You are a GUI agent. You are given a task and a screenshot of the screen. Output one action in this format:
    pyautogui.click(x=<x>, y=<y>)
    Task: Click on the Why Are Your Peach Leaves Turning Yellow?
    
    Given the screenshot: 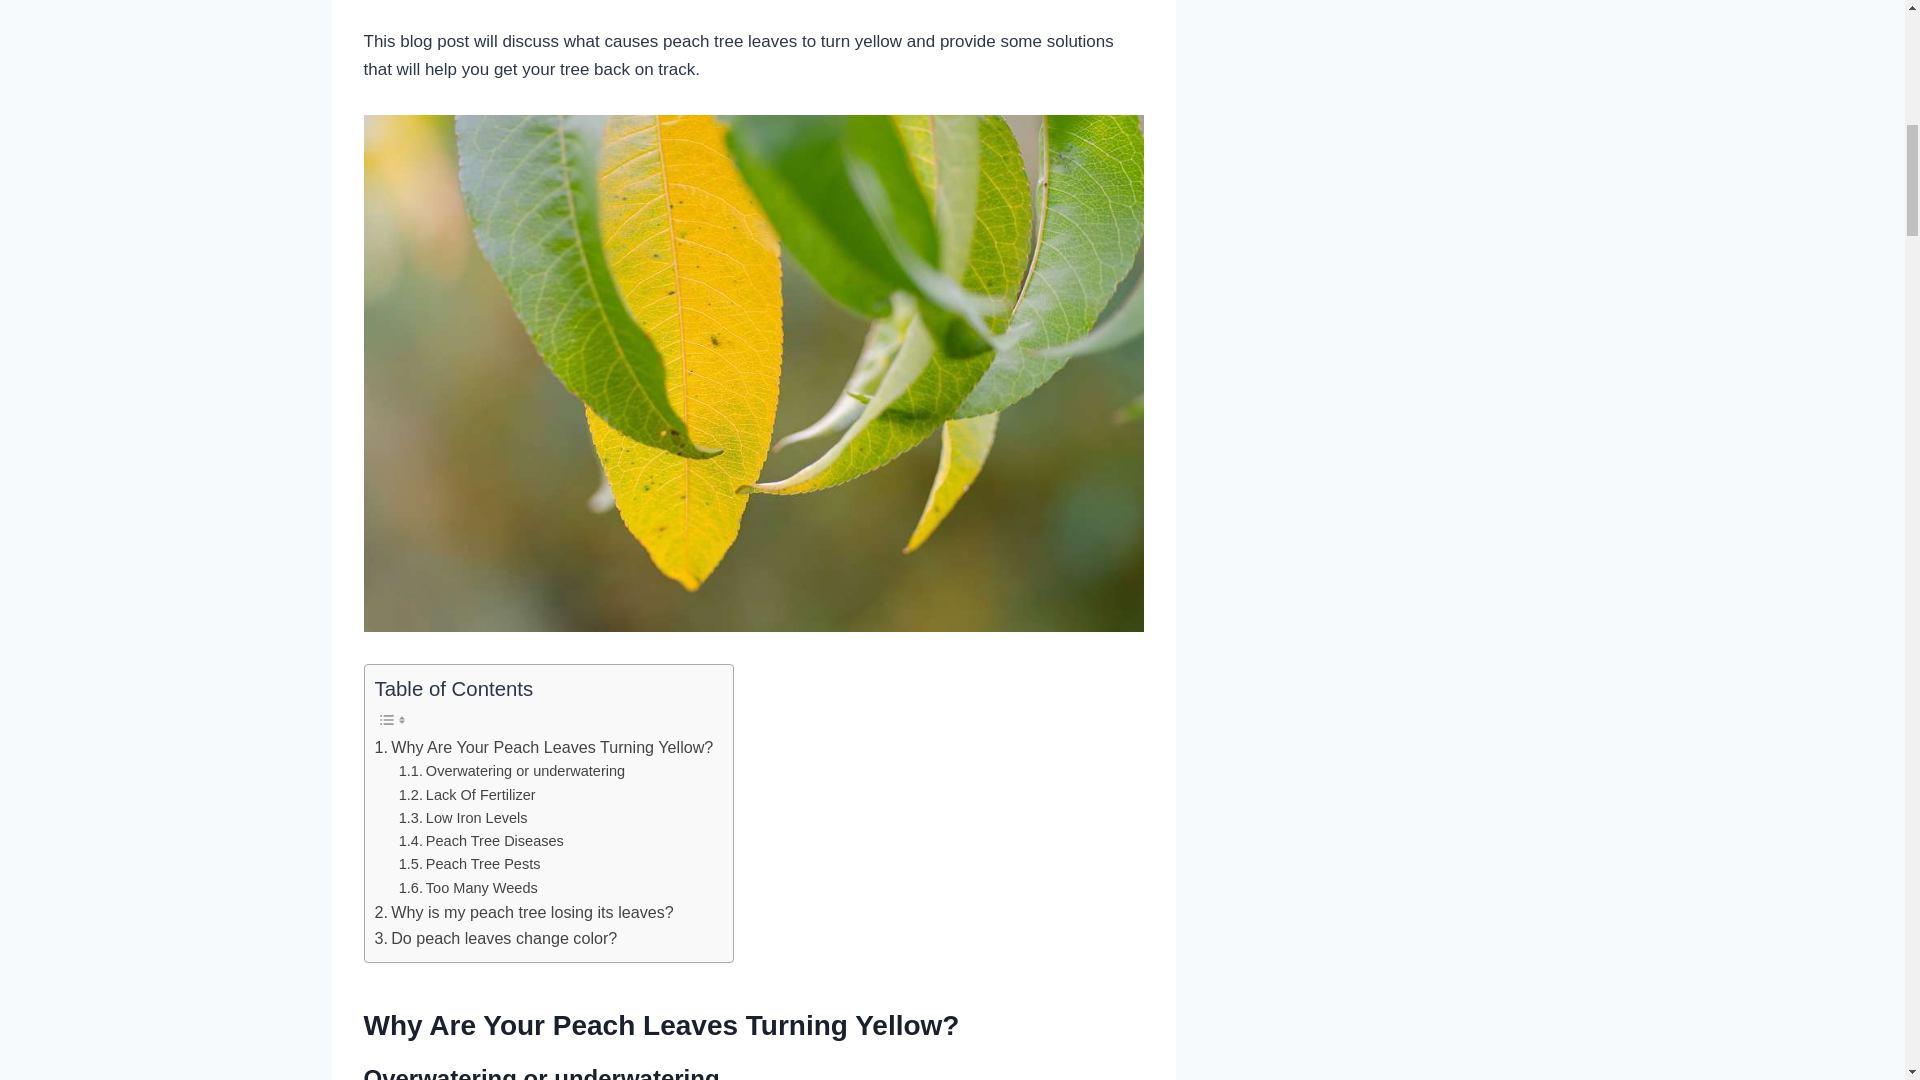 What is the action you would take?
    pyautogui.click(x=543, y=748)
    